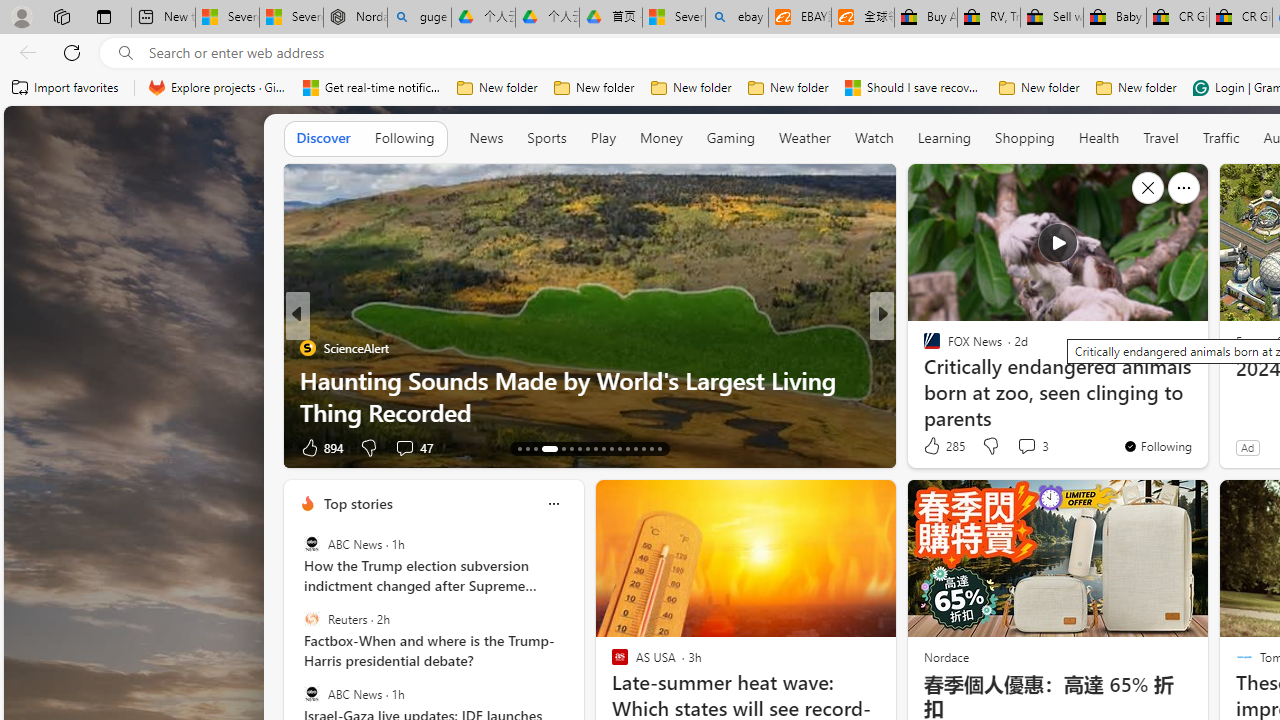  What do you see at coordinates (1247, 447) in the screenshot?
I see `Ad` at bounding box center [1247, 447].